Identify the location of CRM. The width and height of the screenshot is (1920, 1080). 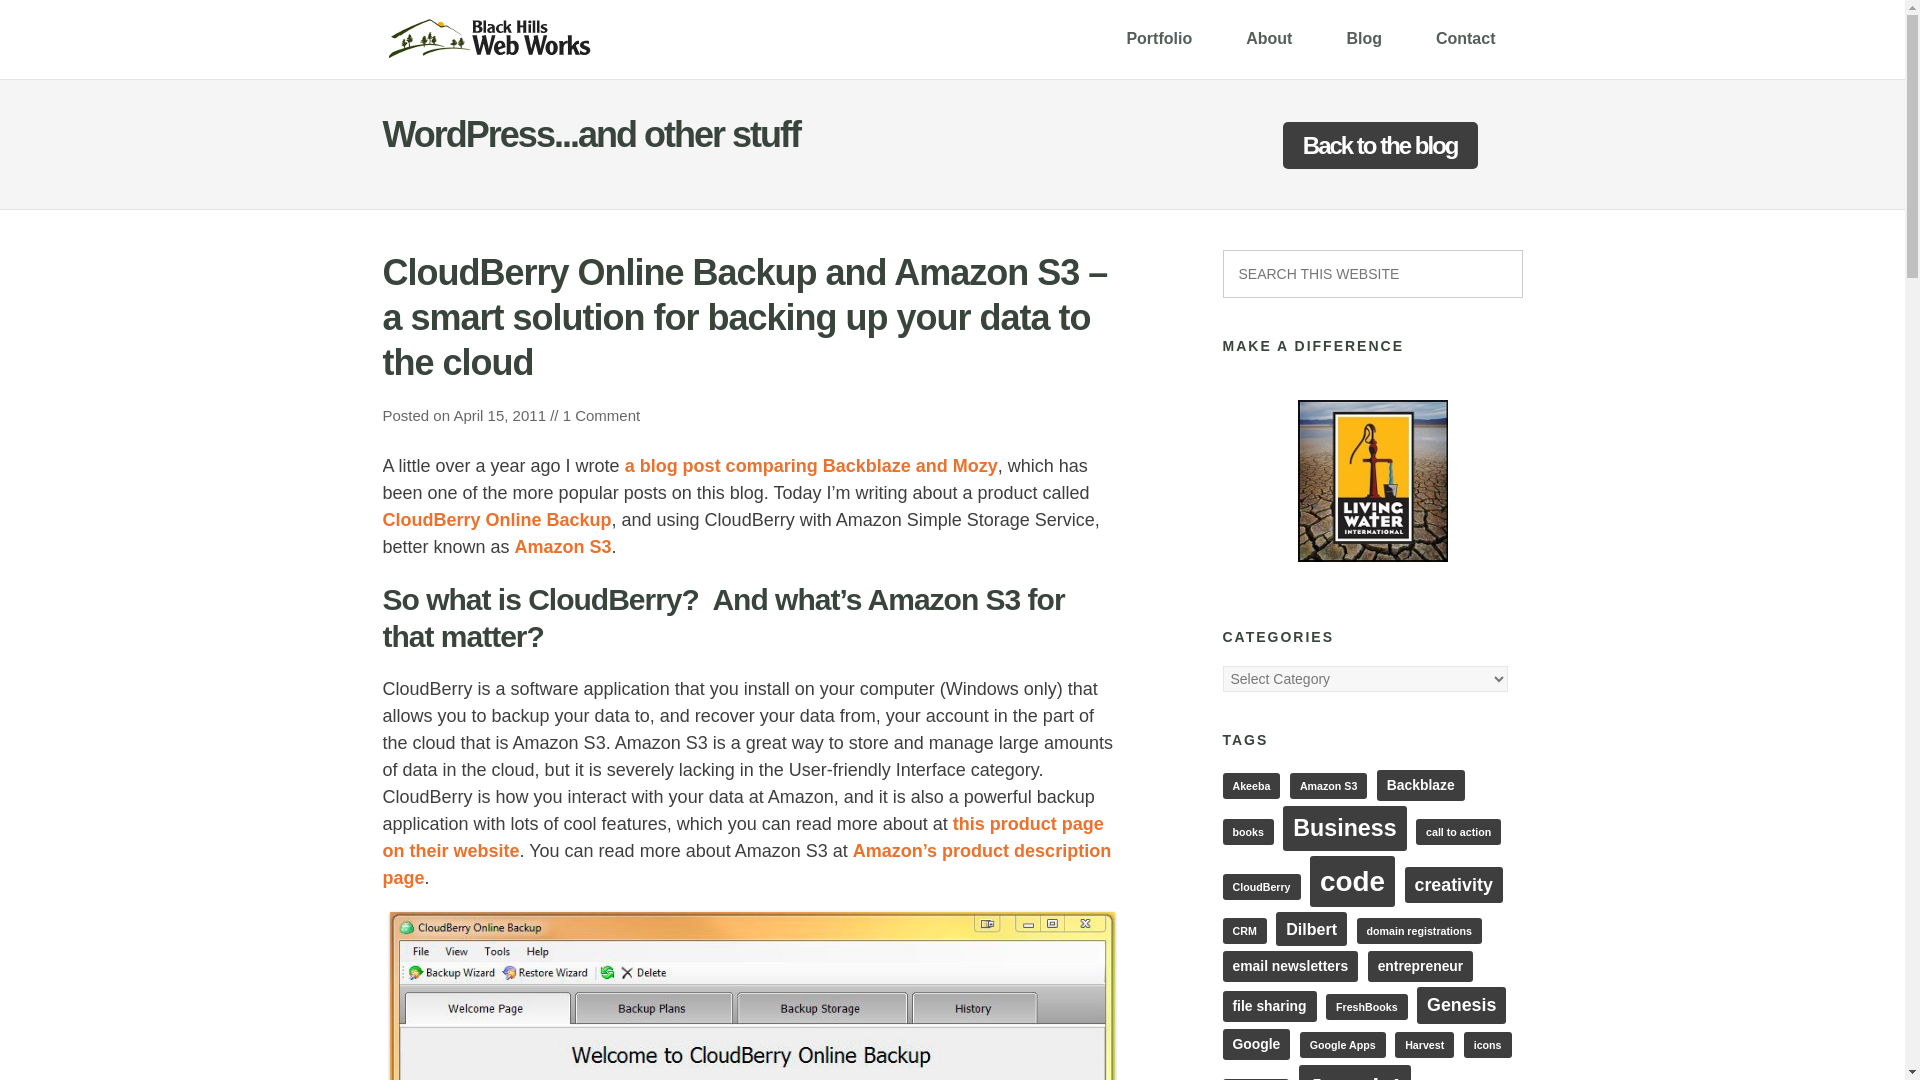
(1243, 930).